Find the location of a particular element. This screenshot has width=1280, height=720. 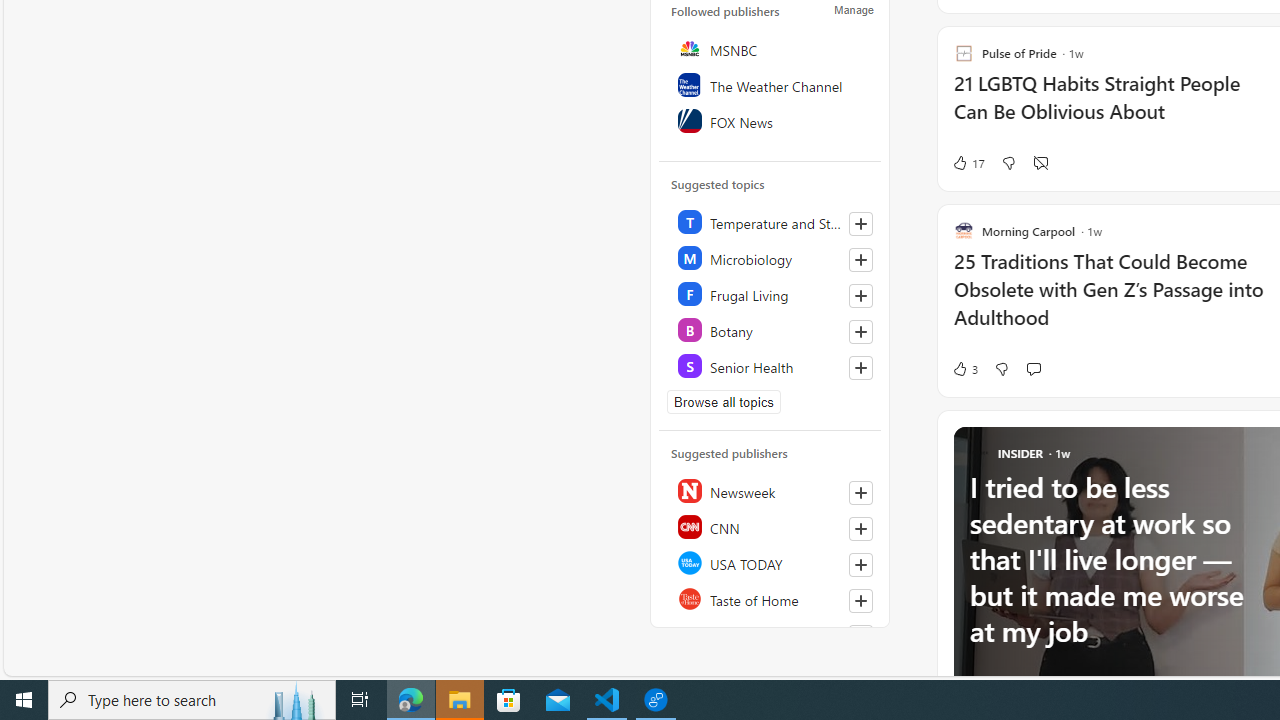

Dislike is located at coordinates (1001, 368).